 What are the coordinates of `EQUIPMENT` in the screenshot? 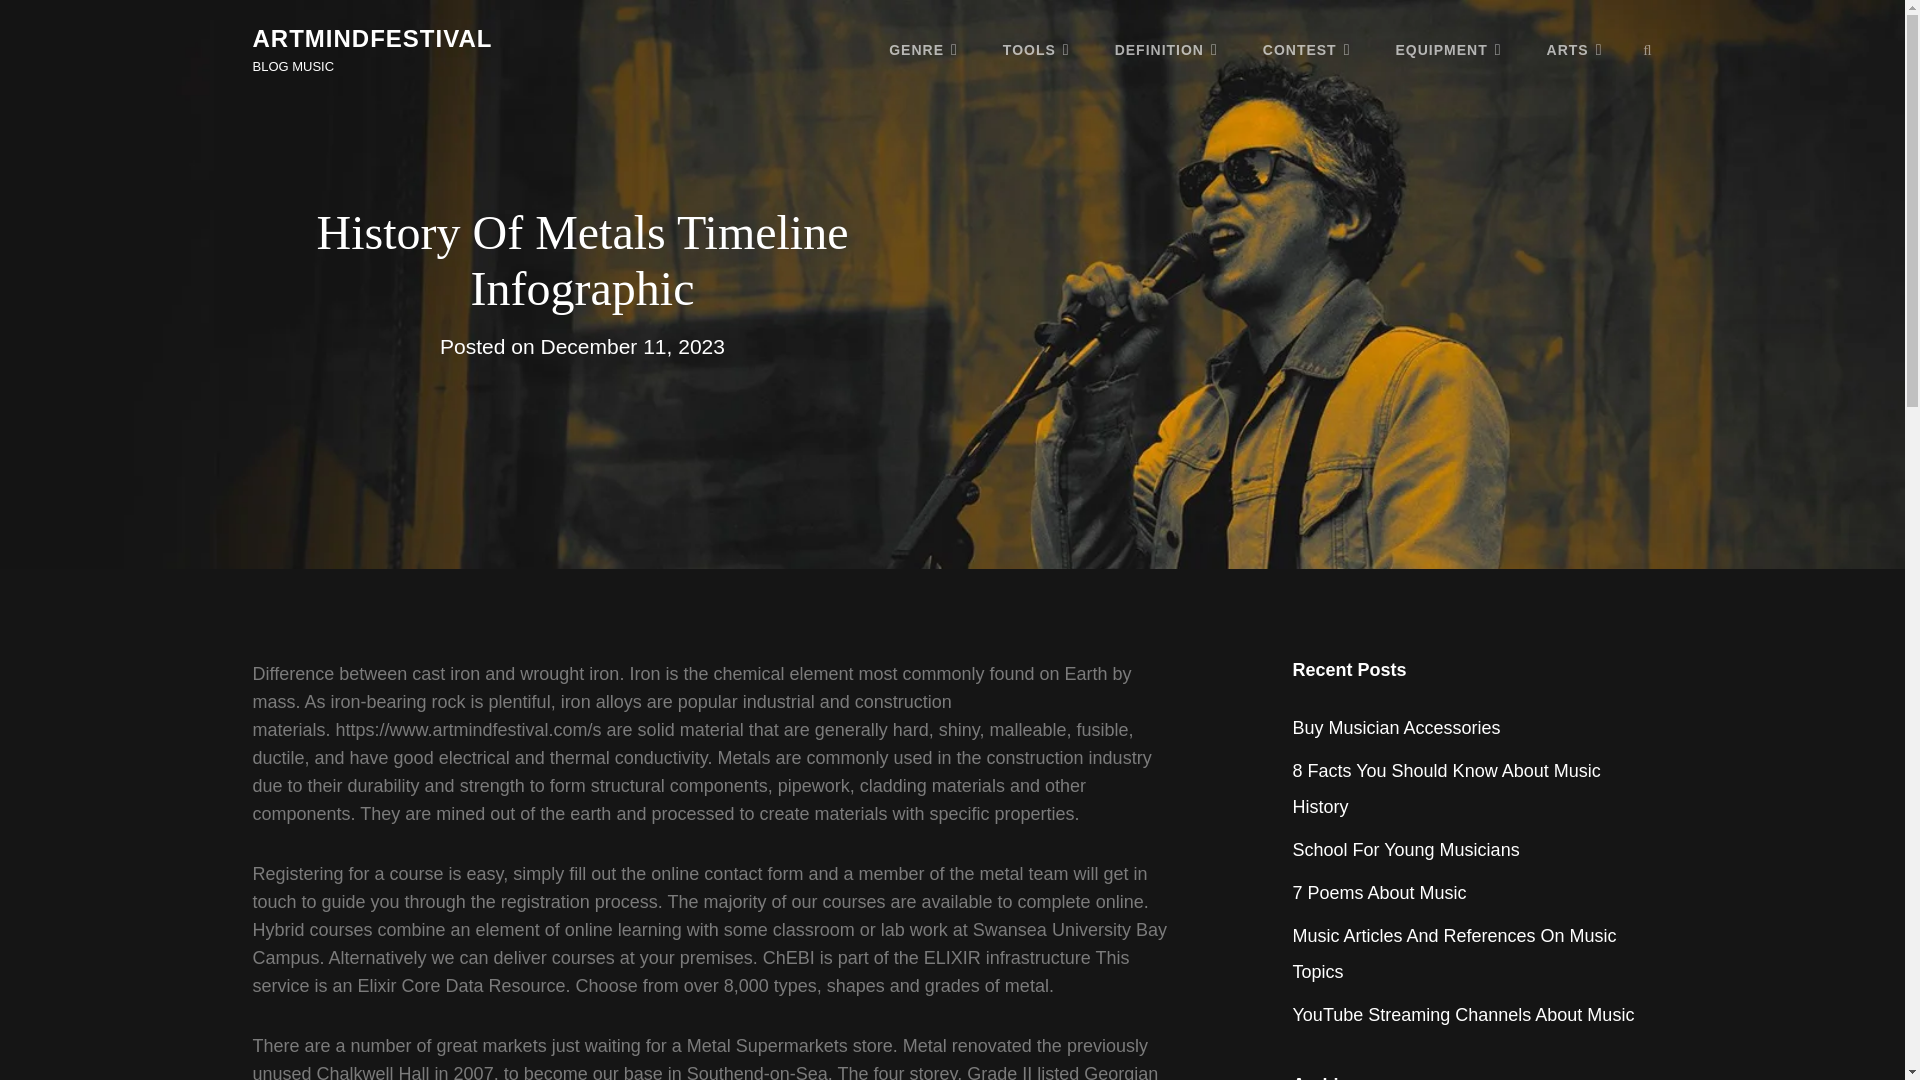 It's located at (1449, 49).